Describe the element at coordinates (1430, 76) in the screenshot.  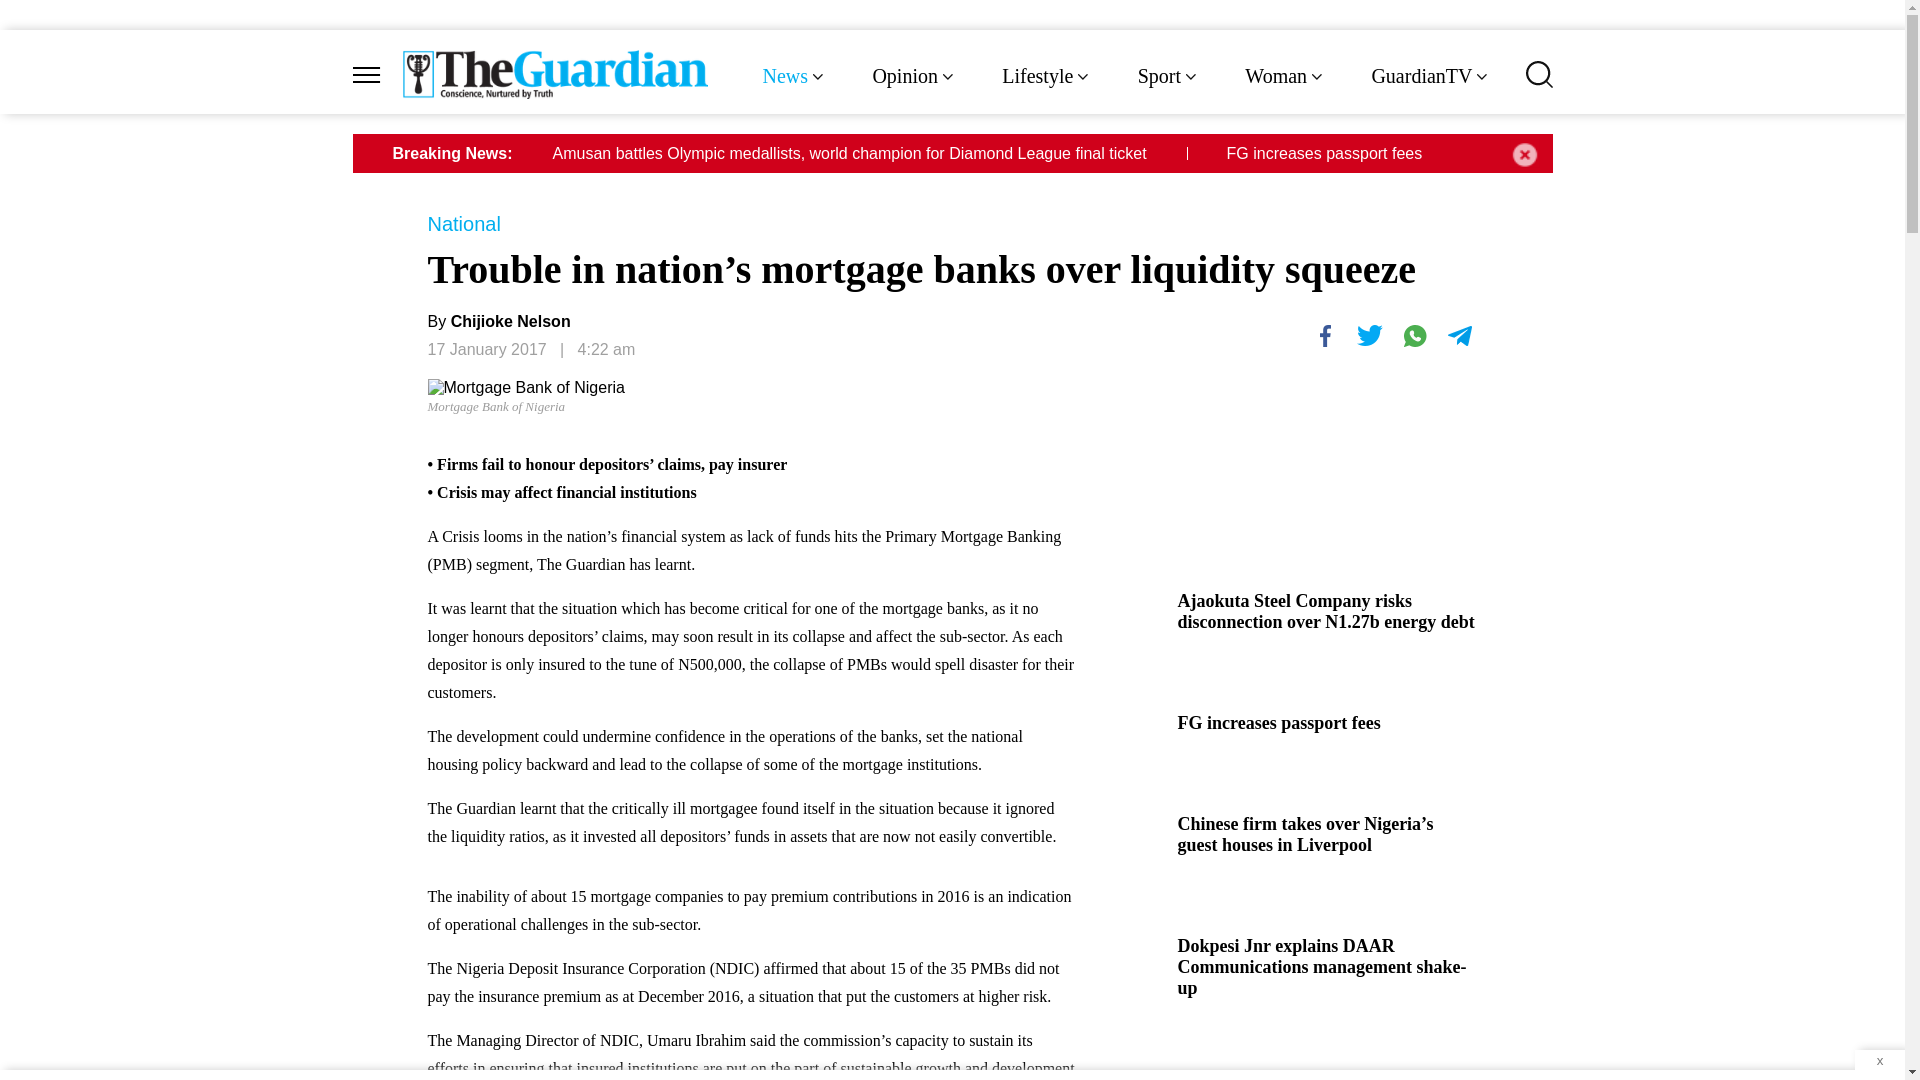
I see `GuardianTV` at that location.